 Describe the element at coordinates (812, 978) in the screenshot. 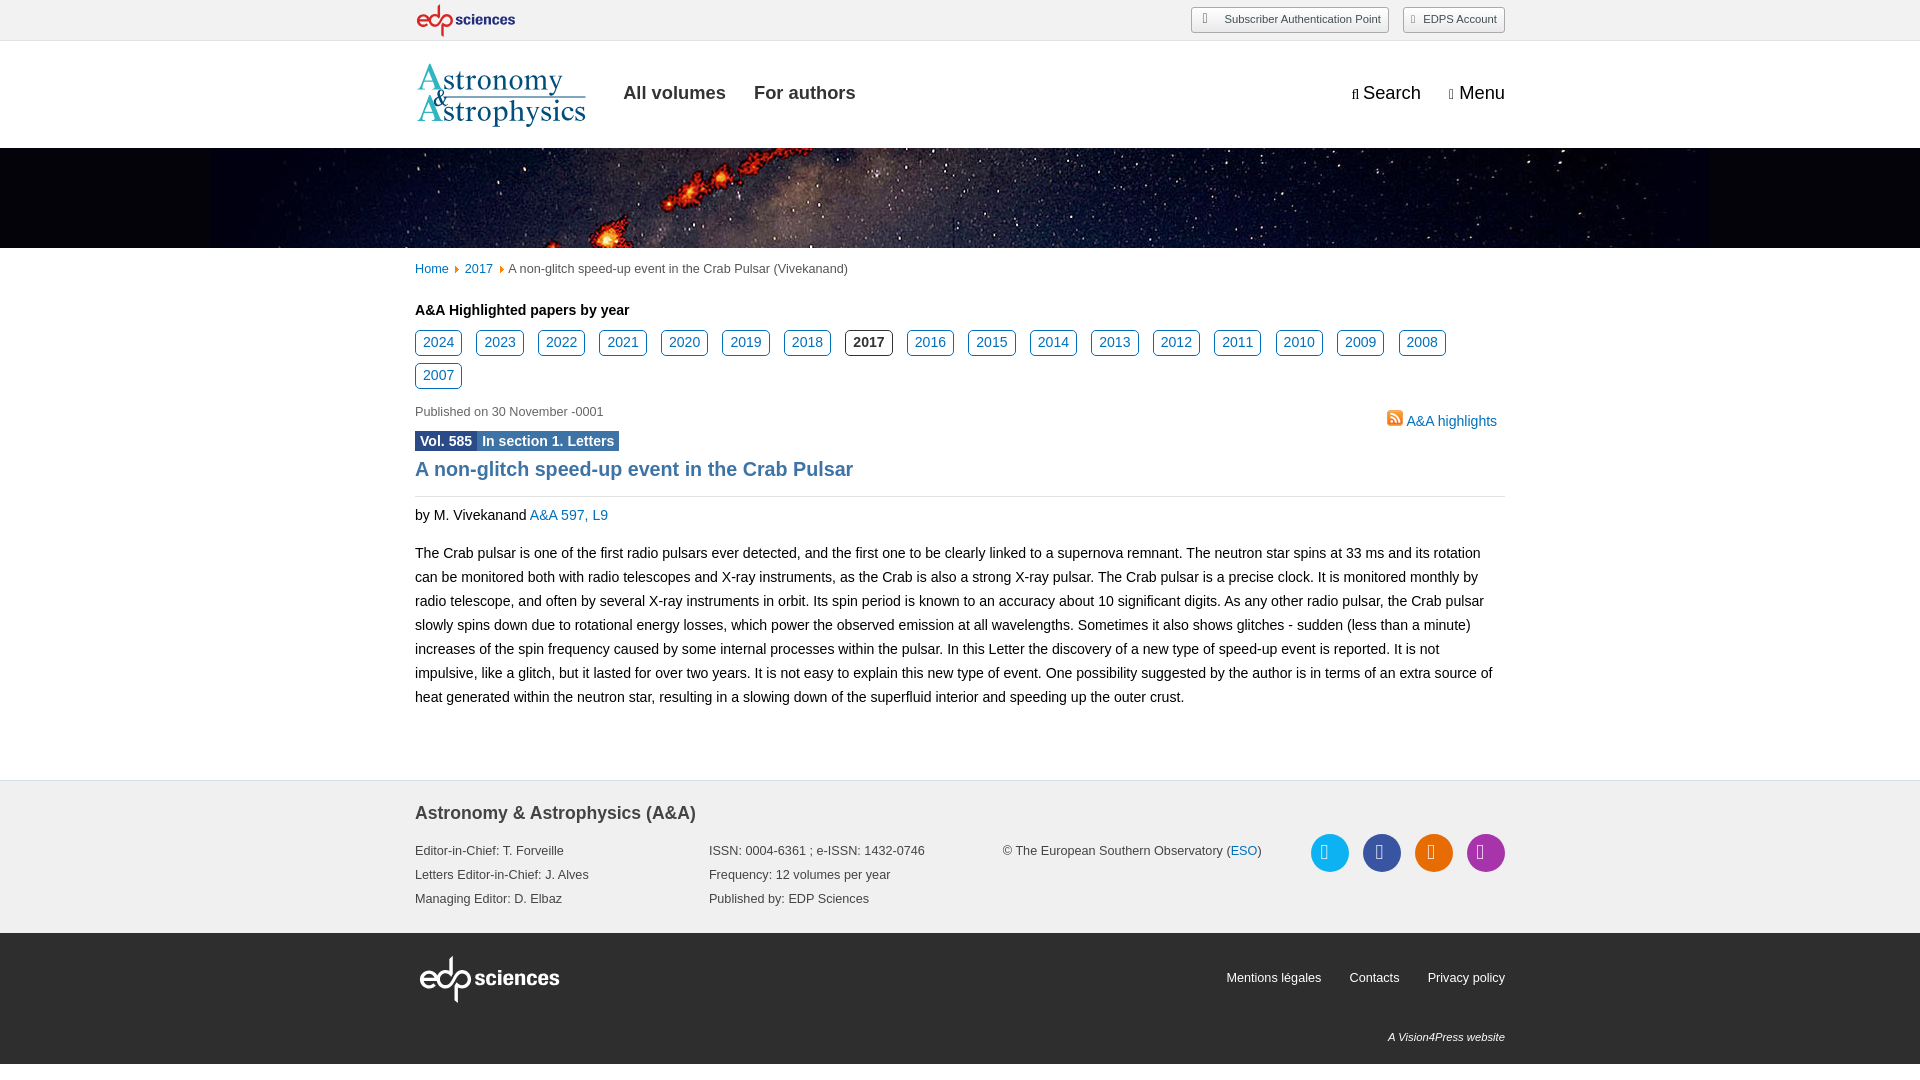

I see `EDP Sciences website` at that location.